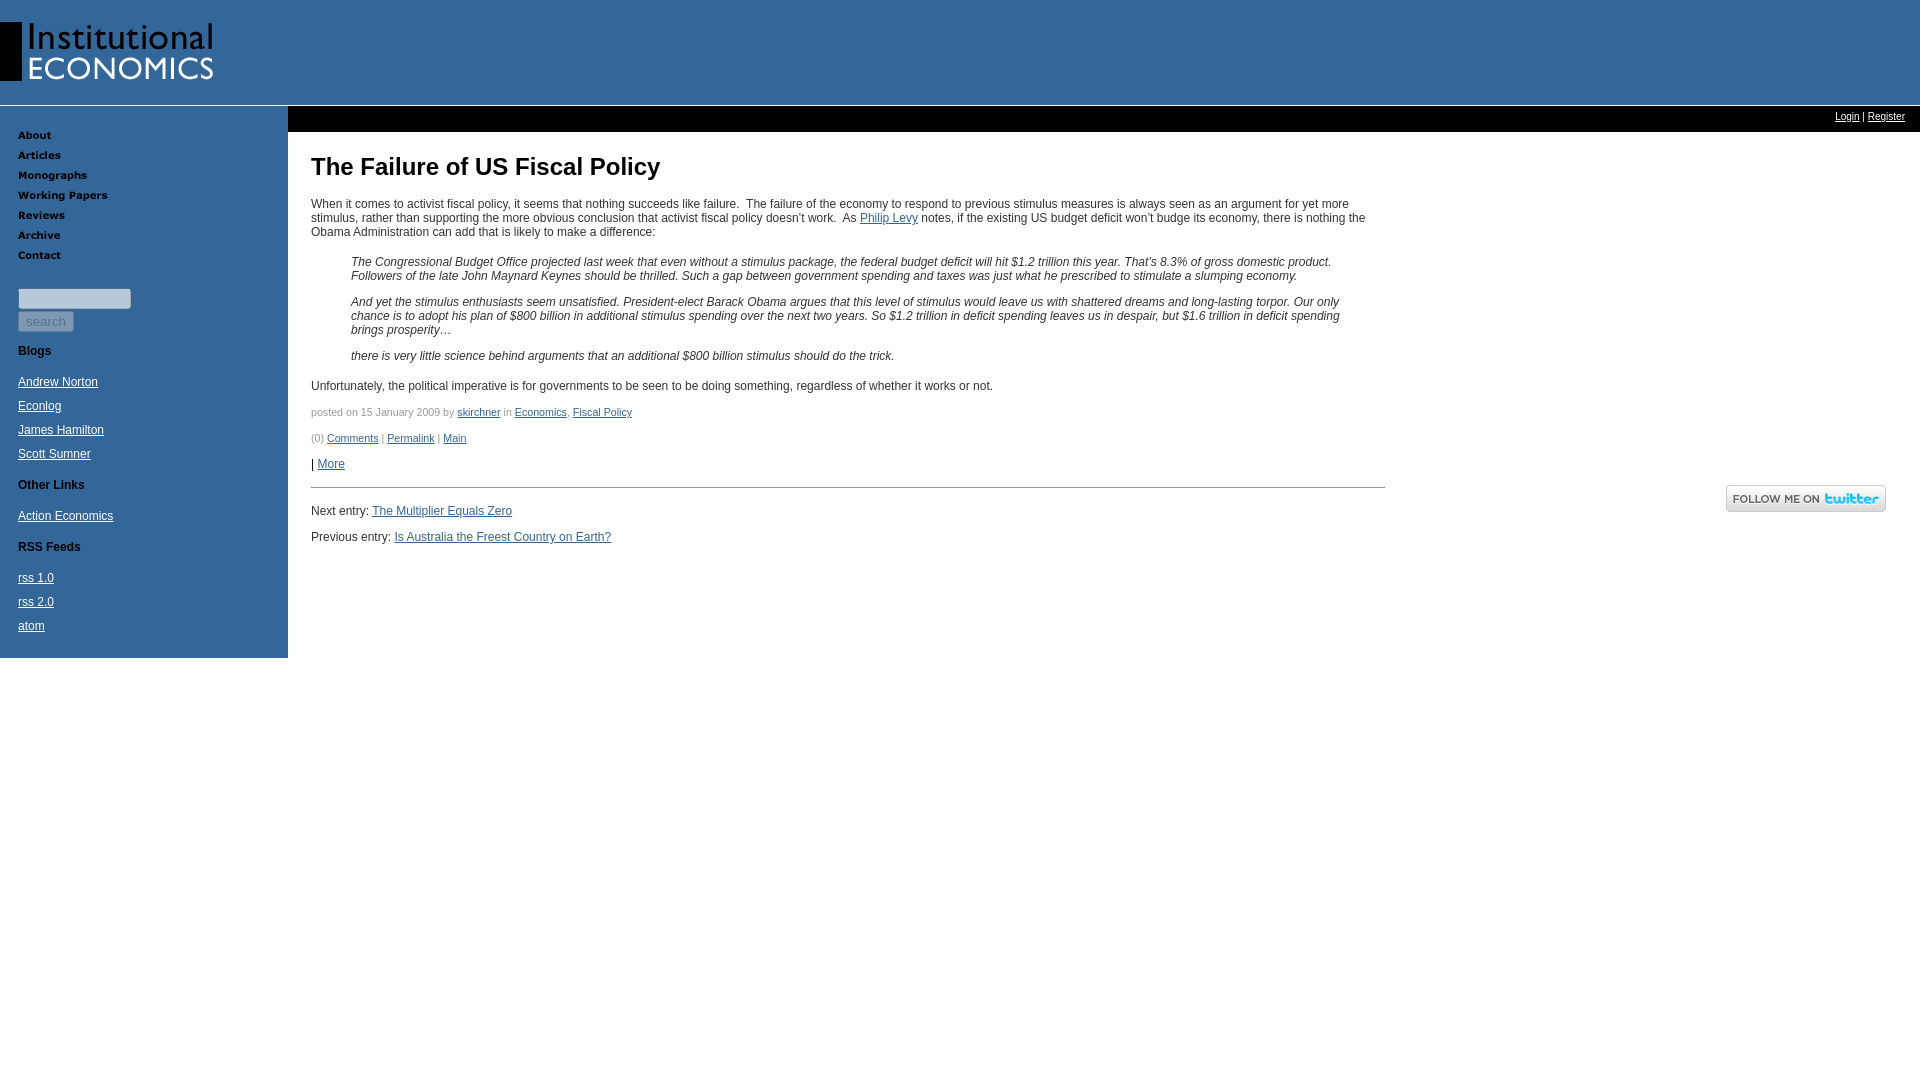 The image size is (1920, 1080). I want to click on Andrew Norton, so click(57, 381).